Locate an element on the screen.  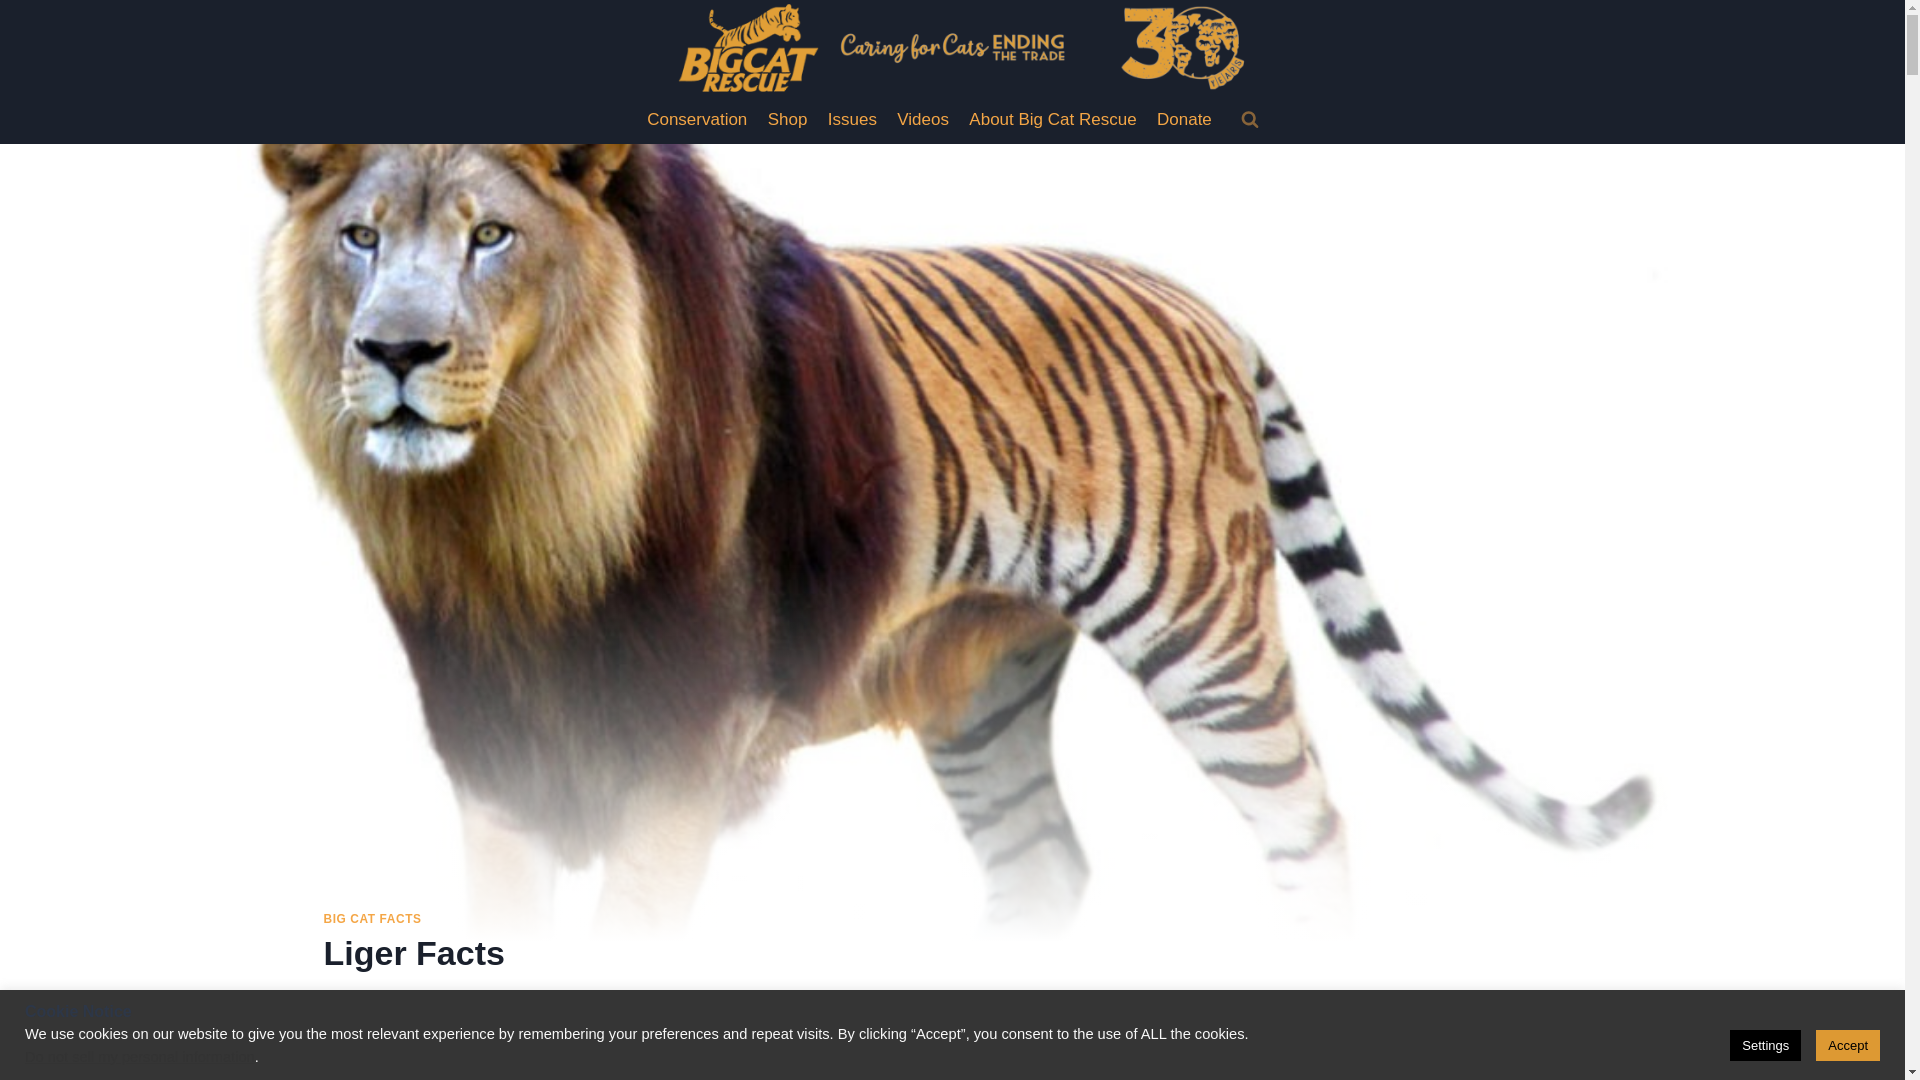
BIG CAT FACTS is located at coordinates (373, 918).